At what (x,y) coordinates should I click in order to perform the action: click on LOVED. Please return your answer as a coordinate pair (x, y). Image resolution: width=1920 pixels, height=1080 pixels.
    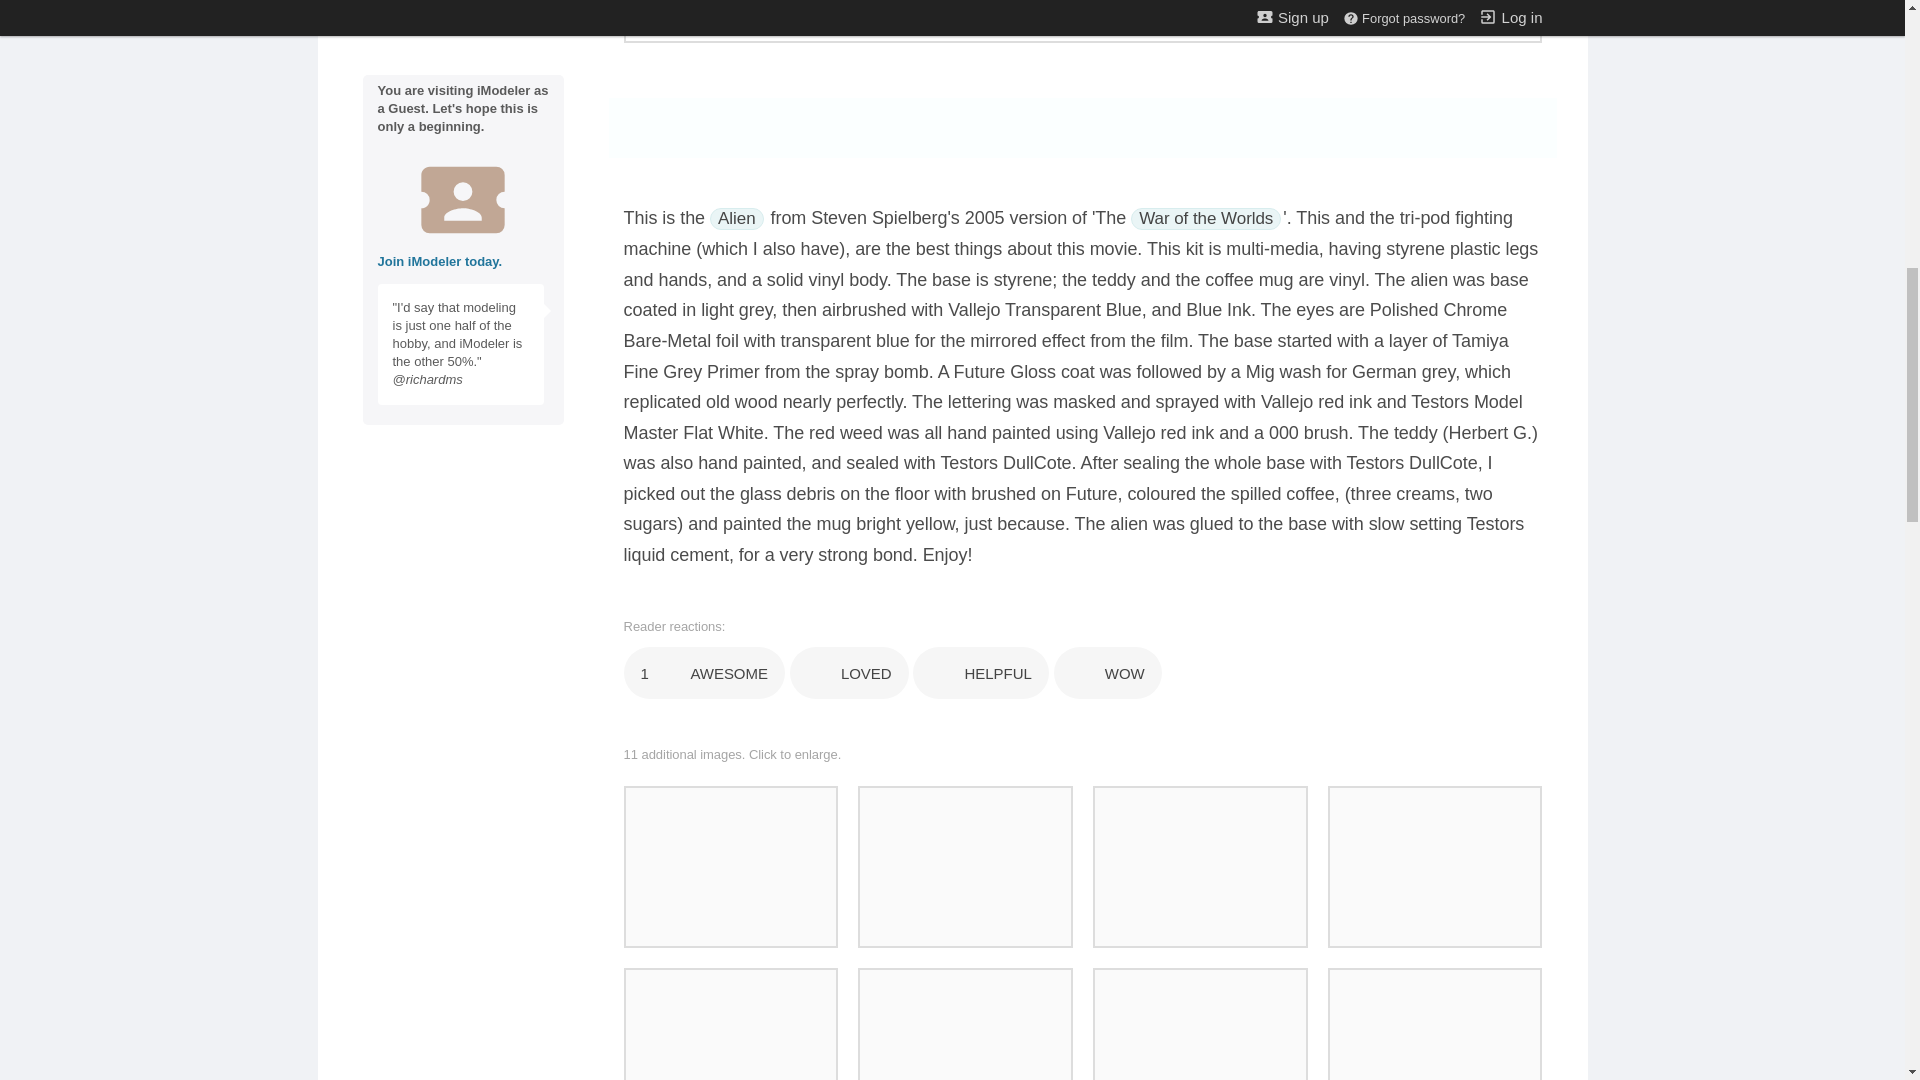
    Looking at the image, I should click on (848, 672).